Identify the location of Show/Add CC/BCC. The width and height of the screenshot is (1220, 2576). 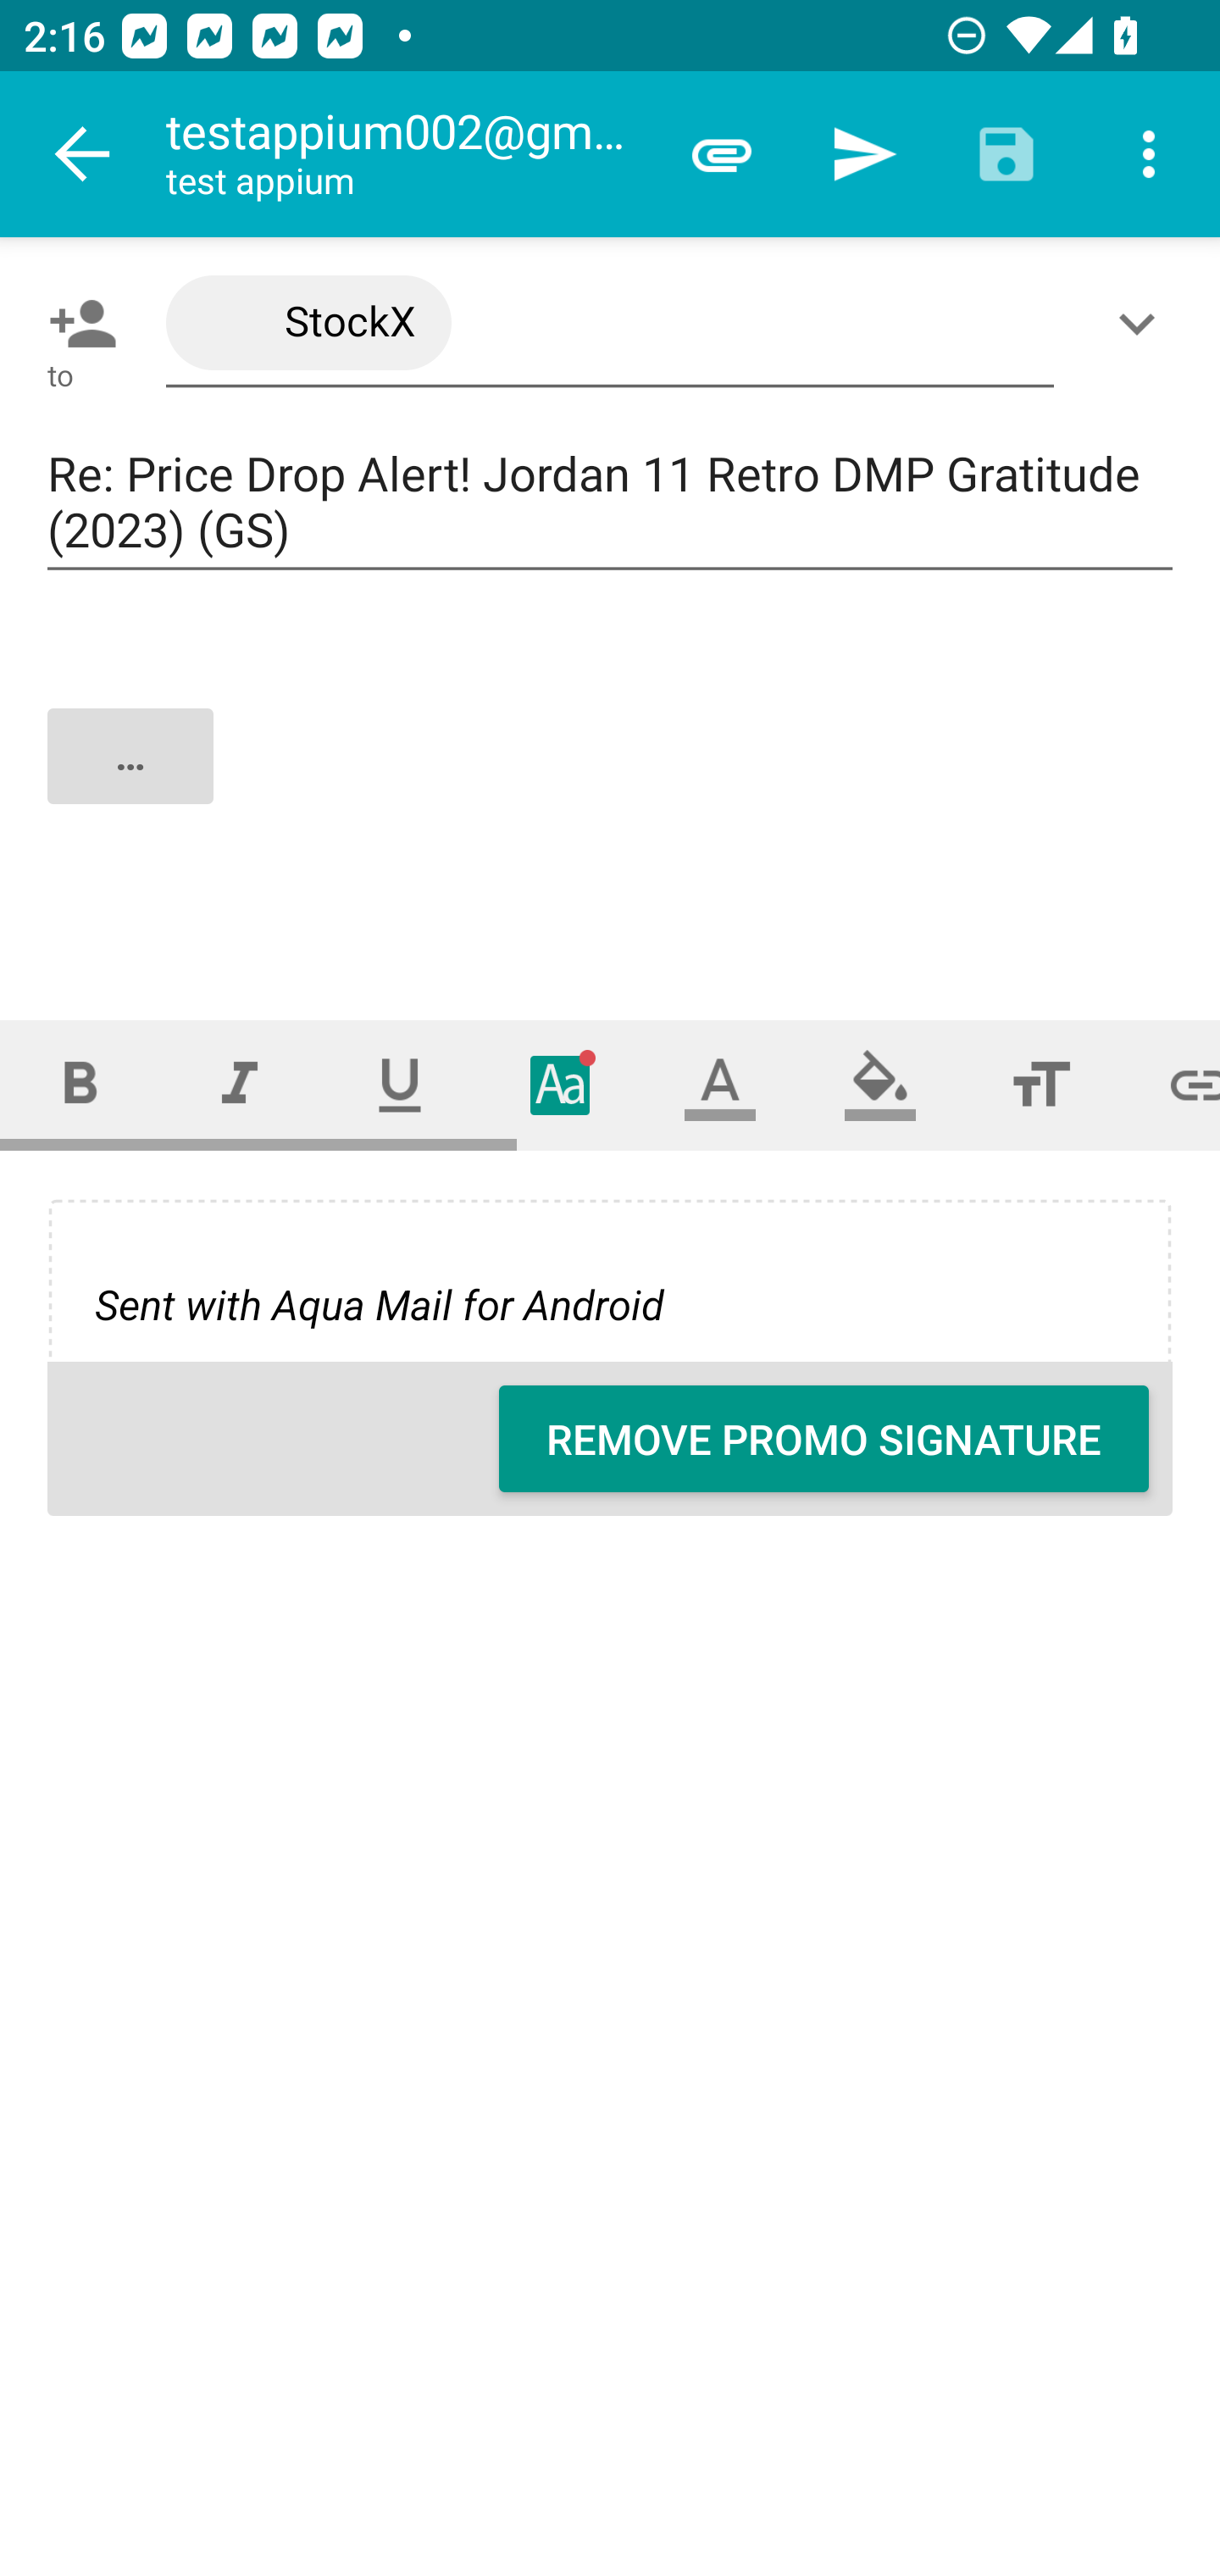
(1143, 323).